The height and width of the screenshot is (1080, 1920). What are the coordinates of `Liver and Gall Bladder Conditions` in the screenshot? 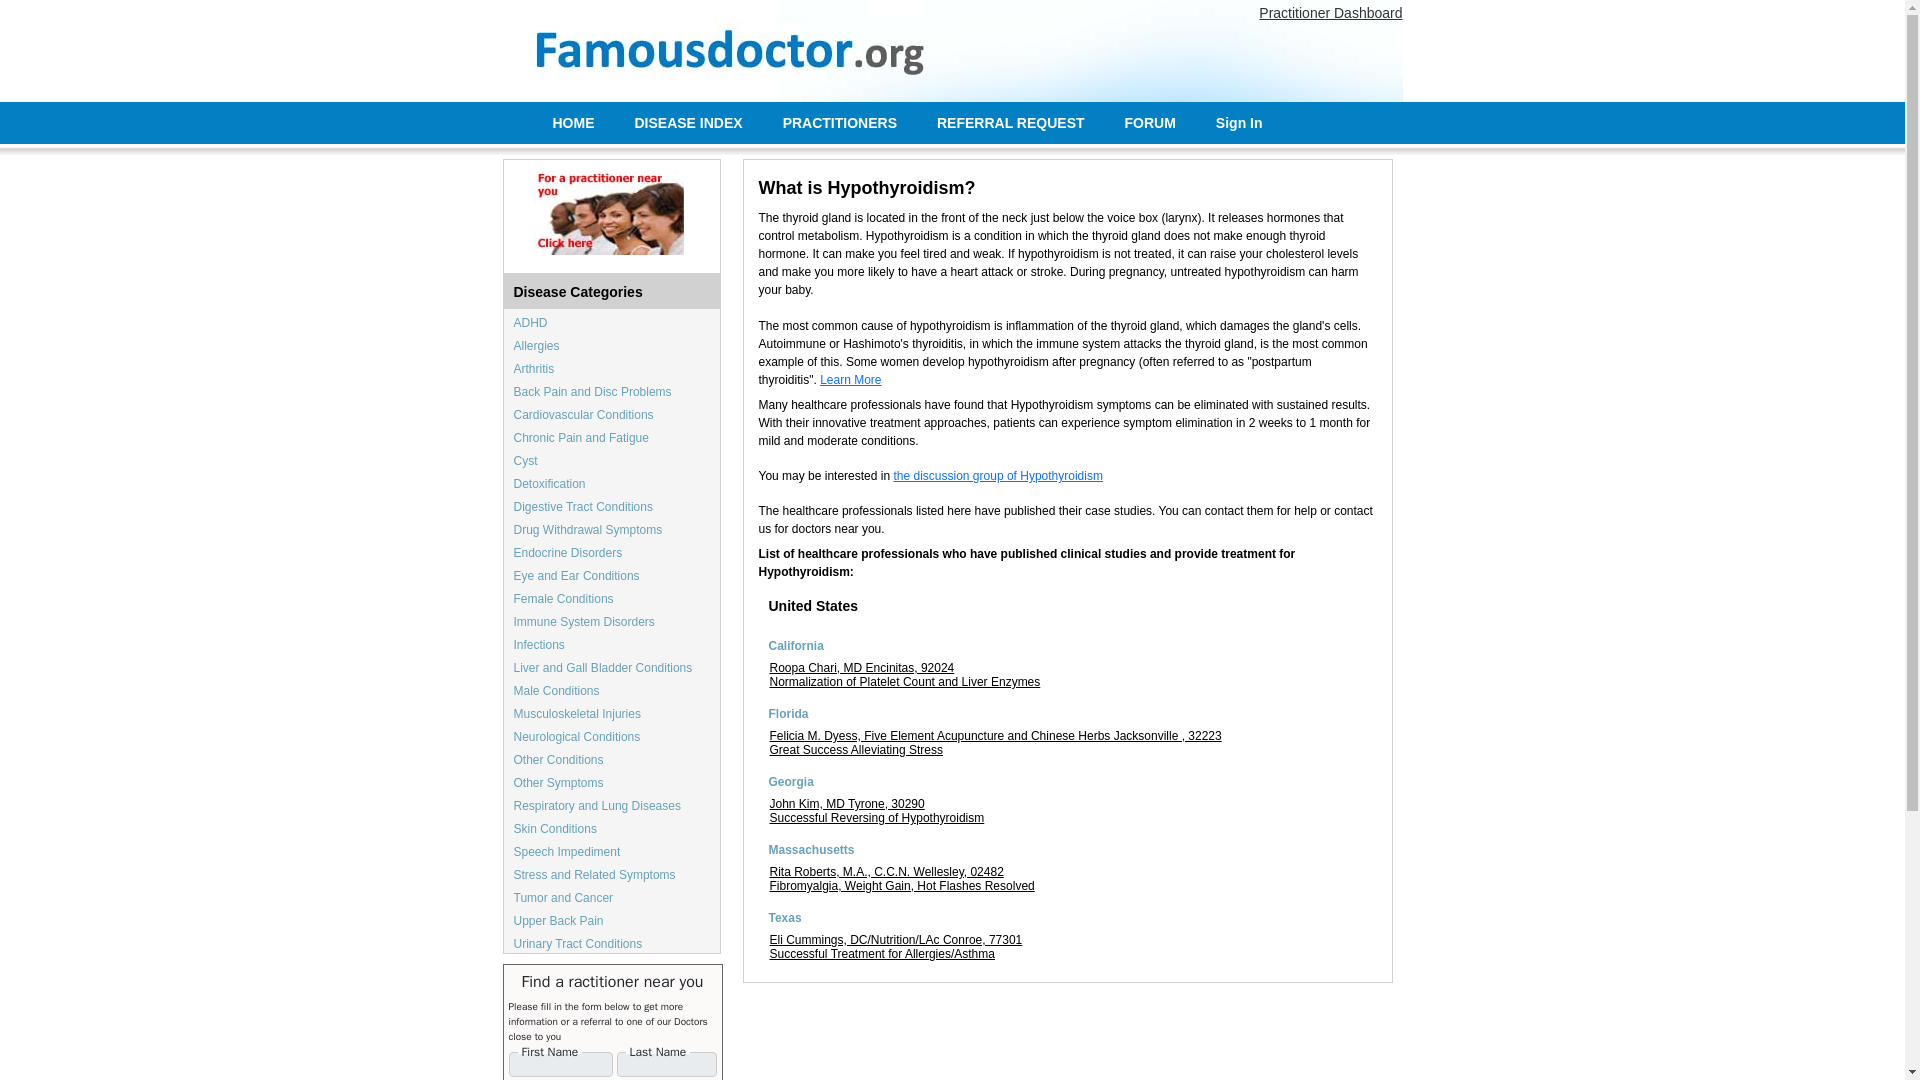 It's located at (604, 668).